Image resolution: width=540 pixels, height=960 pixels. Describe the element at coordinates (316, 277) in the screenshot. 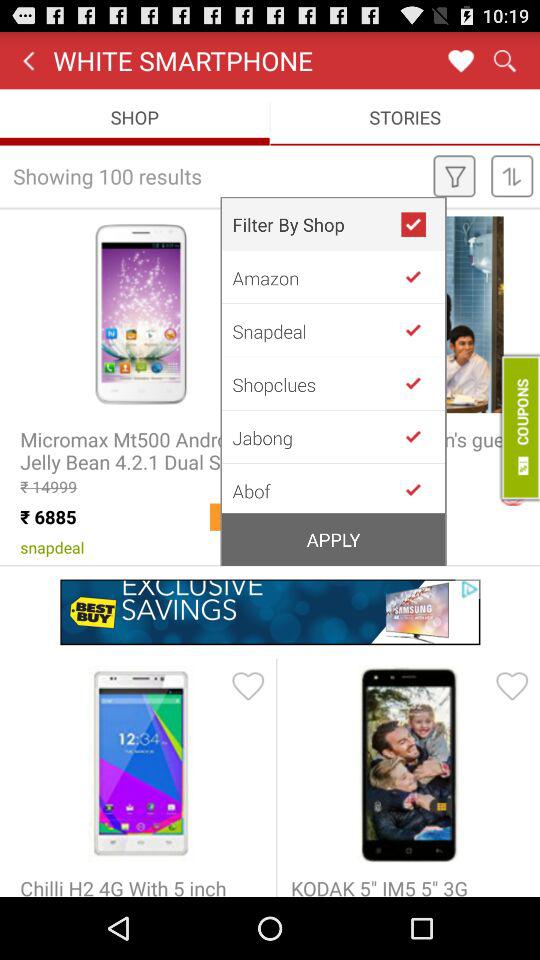

I see `click the amazon icon` at that location.